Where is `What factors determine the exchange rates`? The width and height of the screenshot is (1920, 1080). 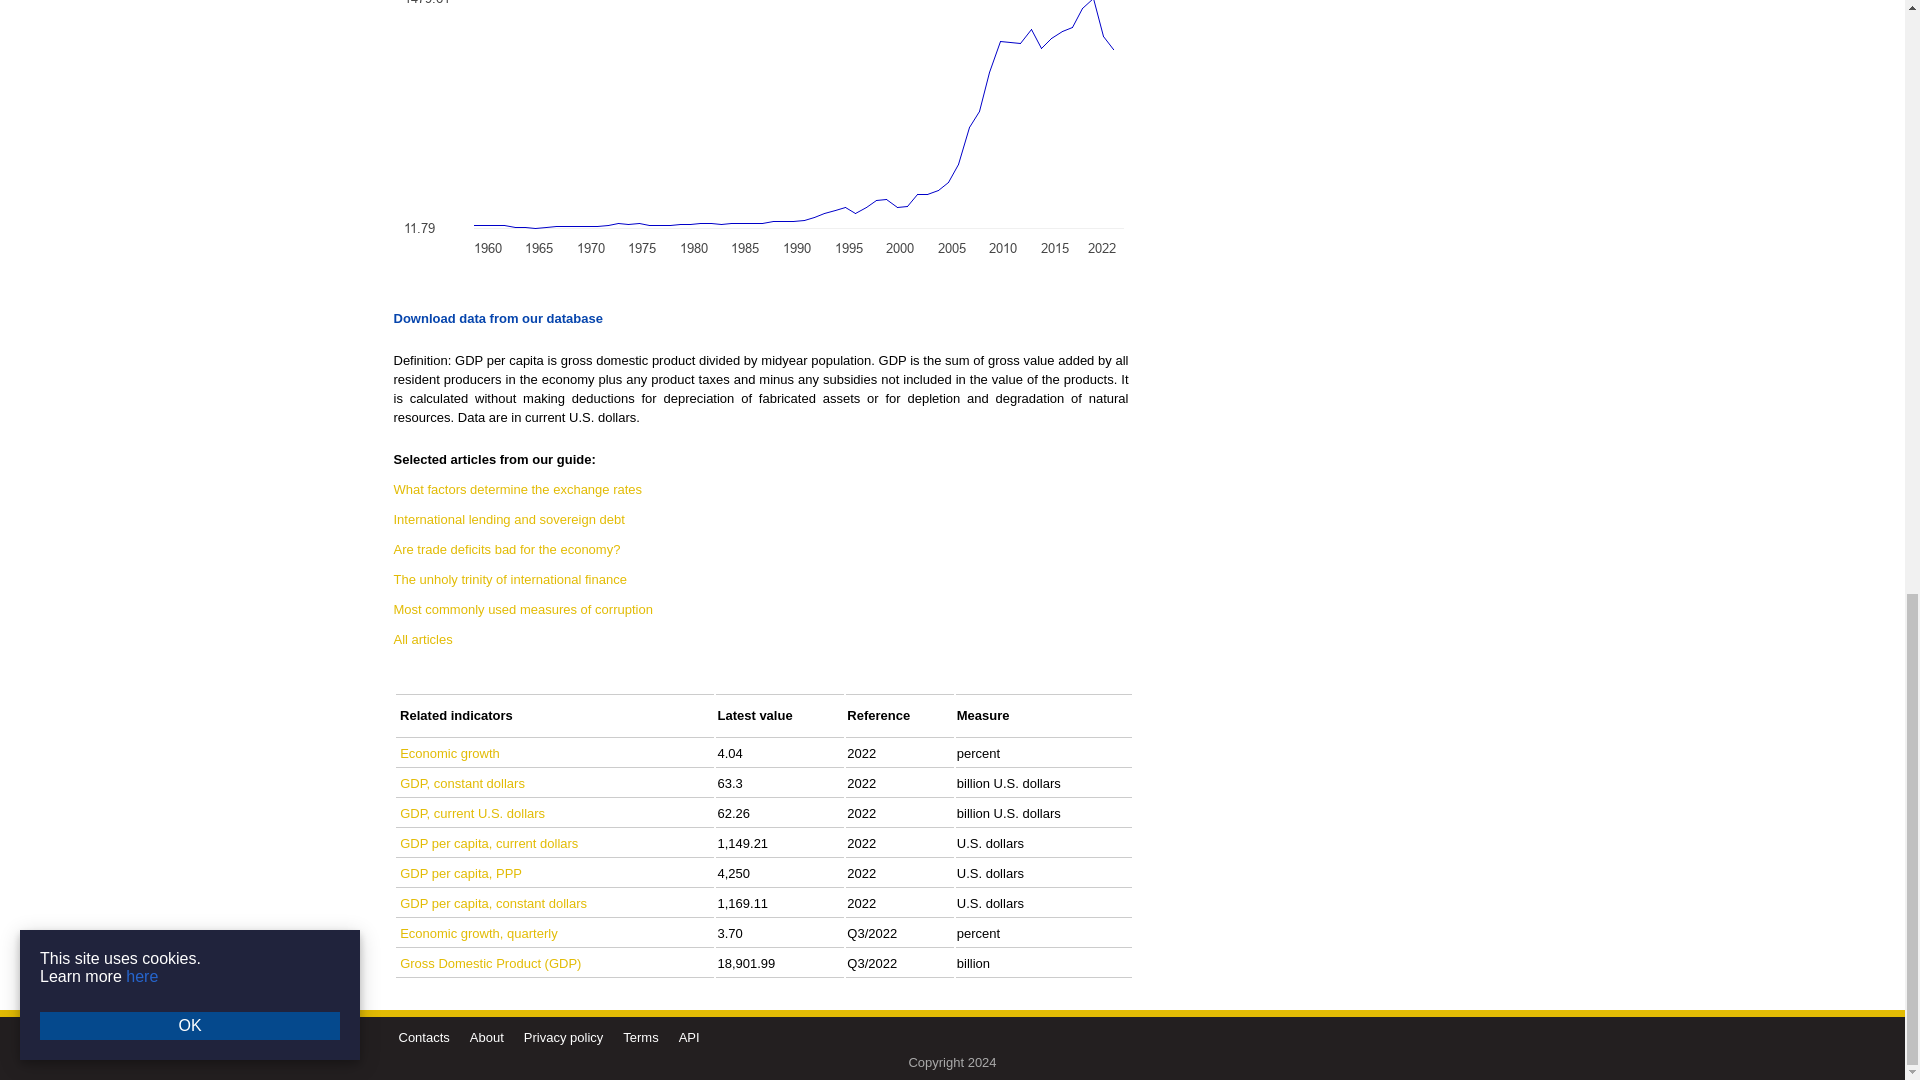 What factors determine the exchange rates is located at coordinates (518, 488).